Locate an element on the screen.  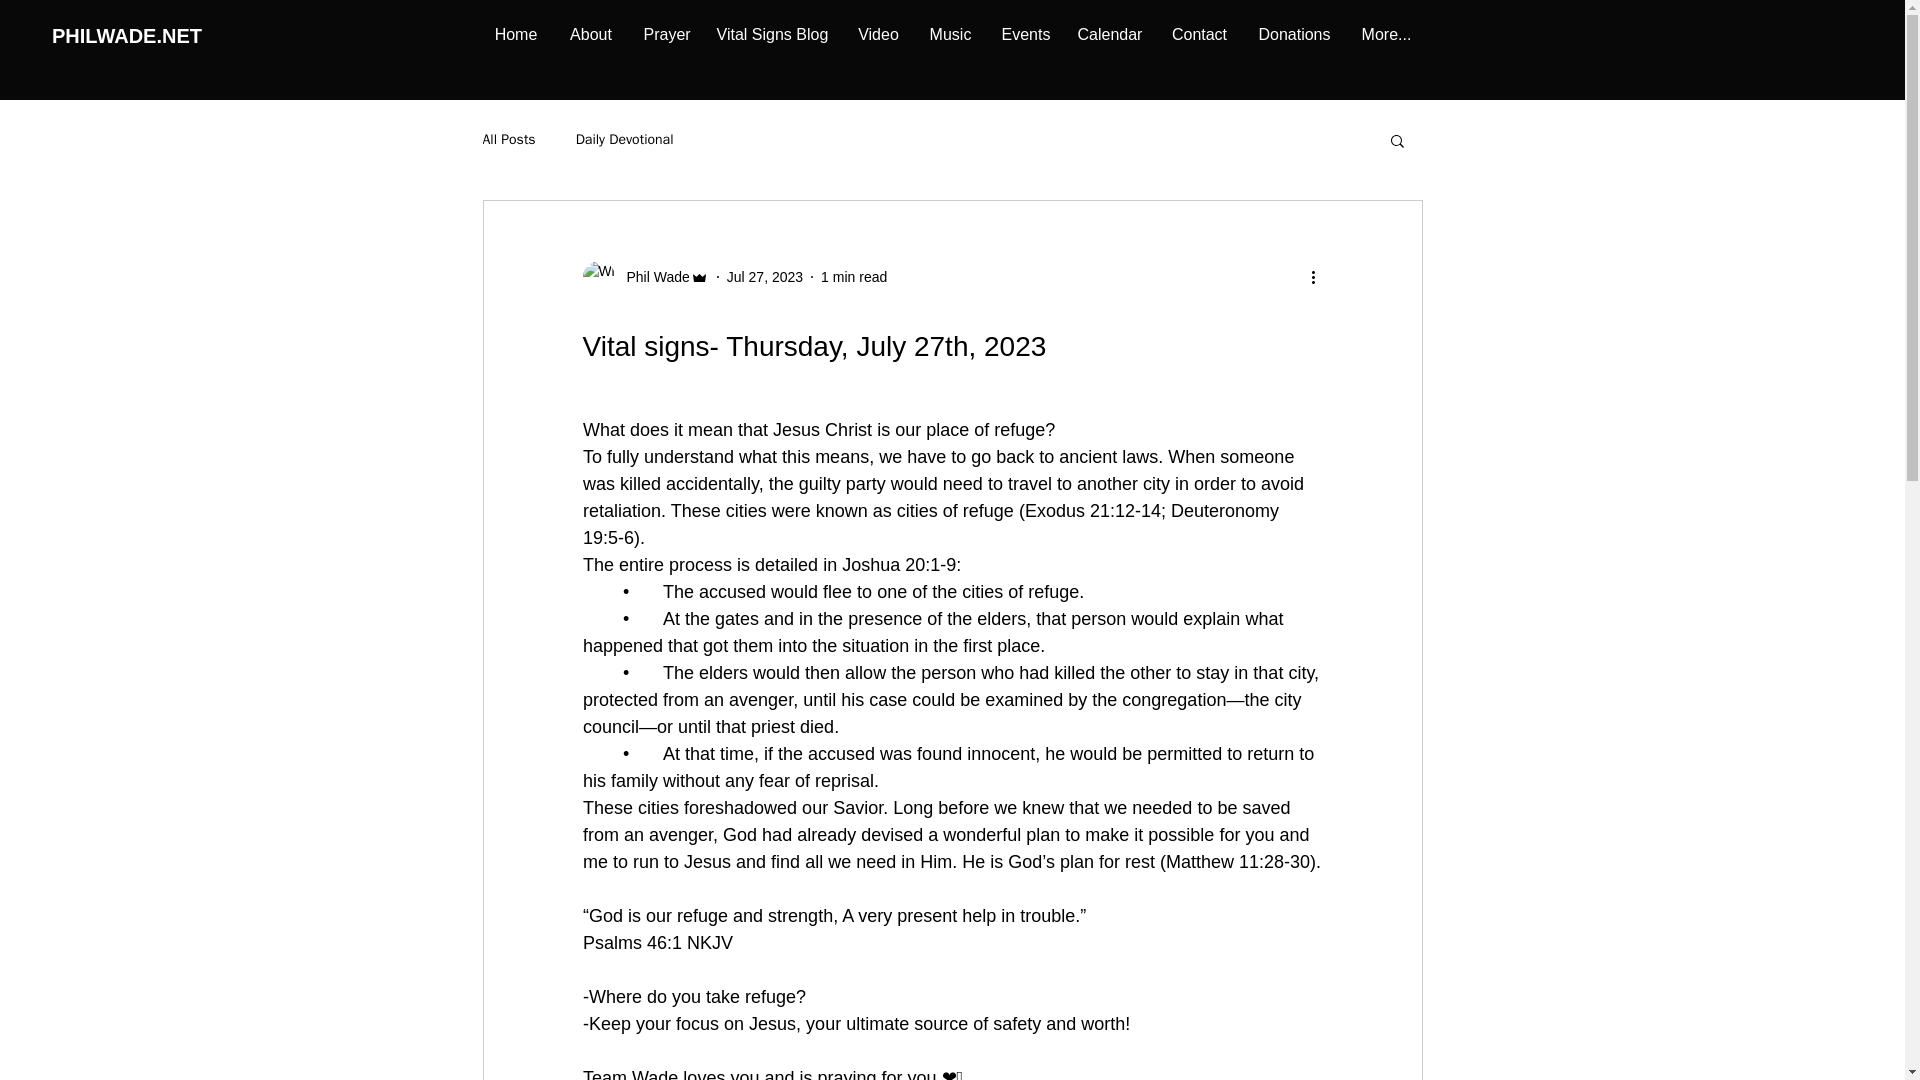
Music is located at coordinates (950, 34).